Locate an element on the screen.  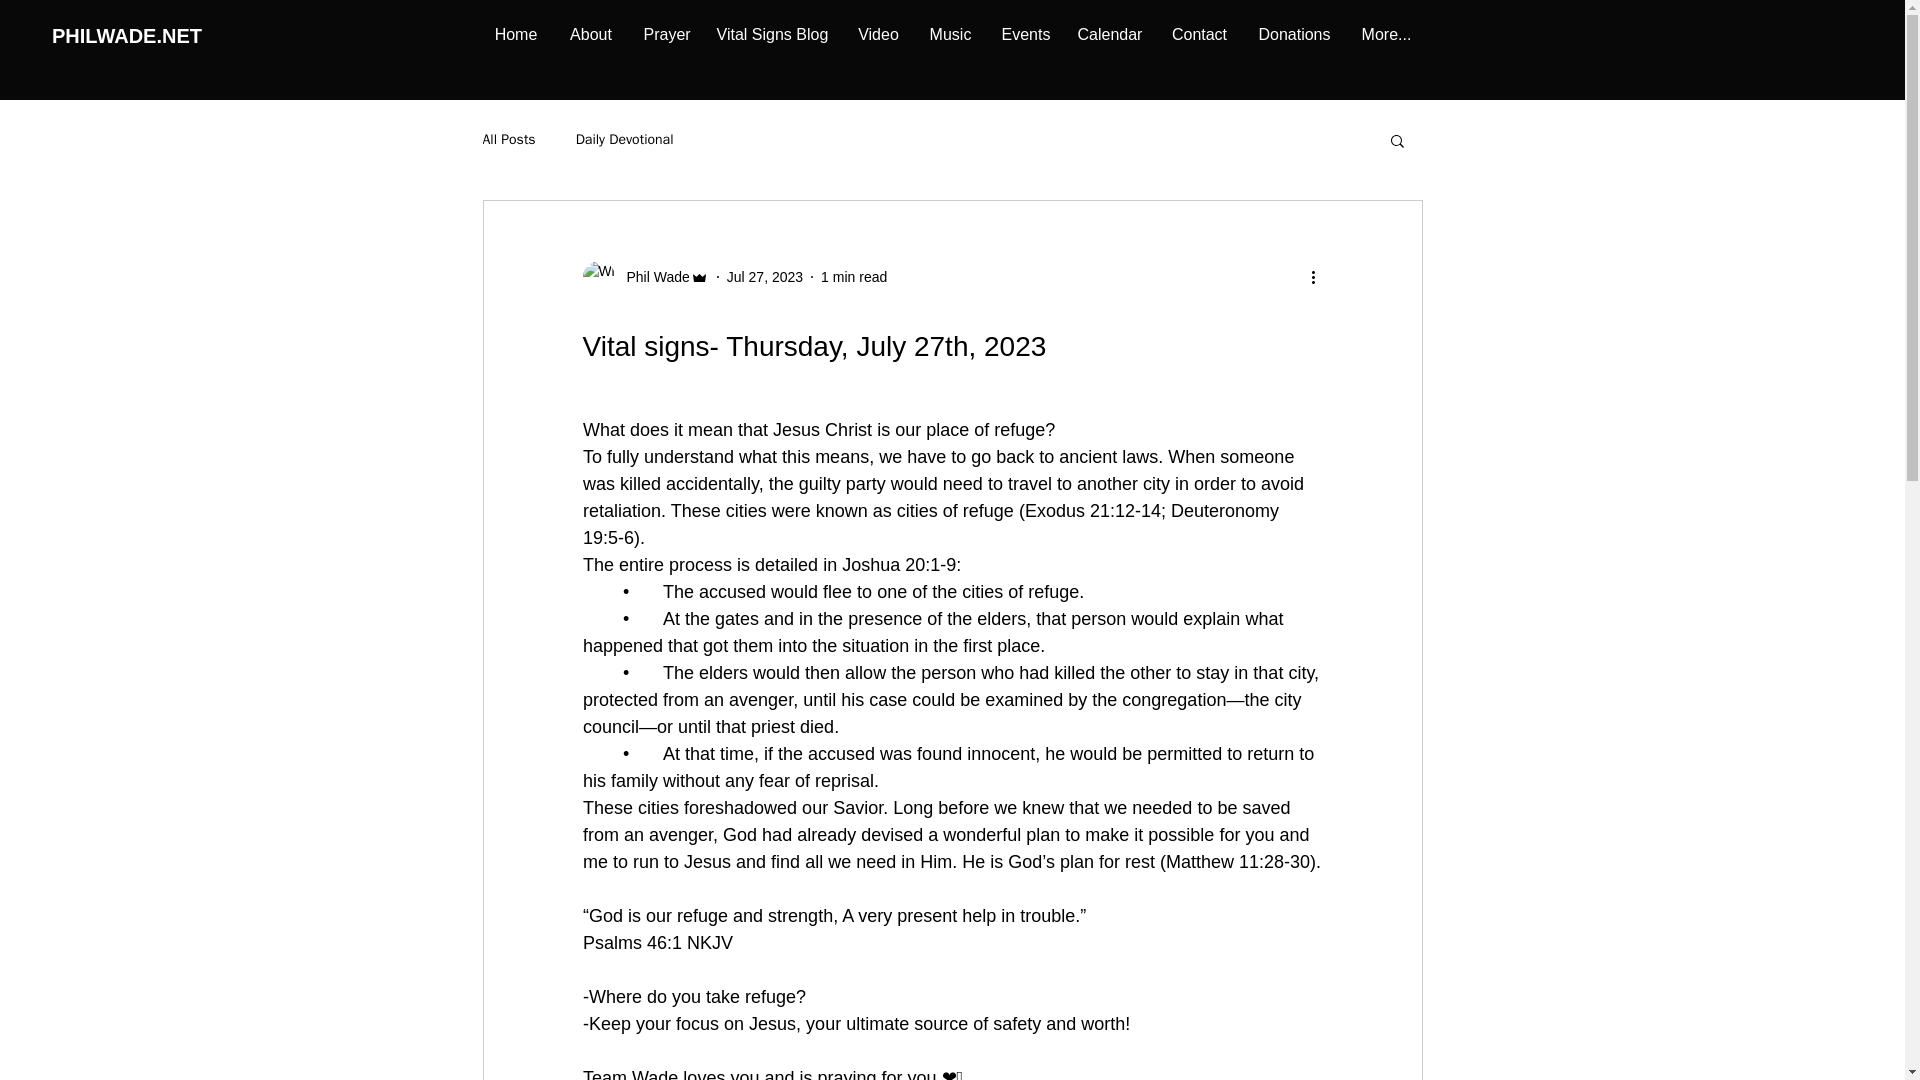
Music is located at coordinates (950, 34).